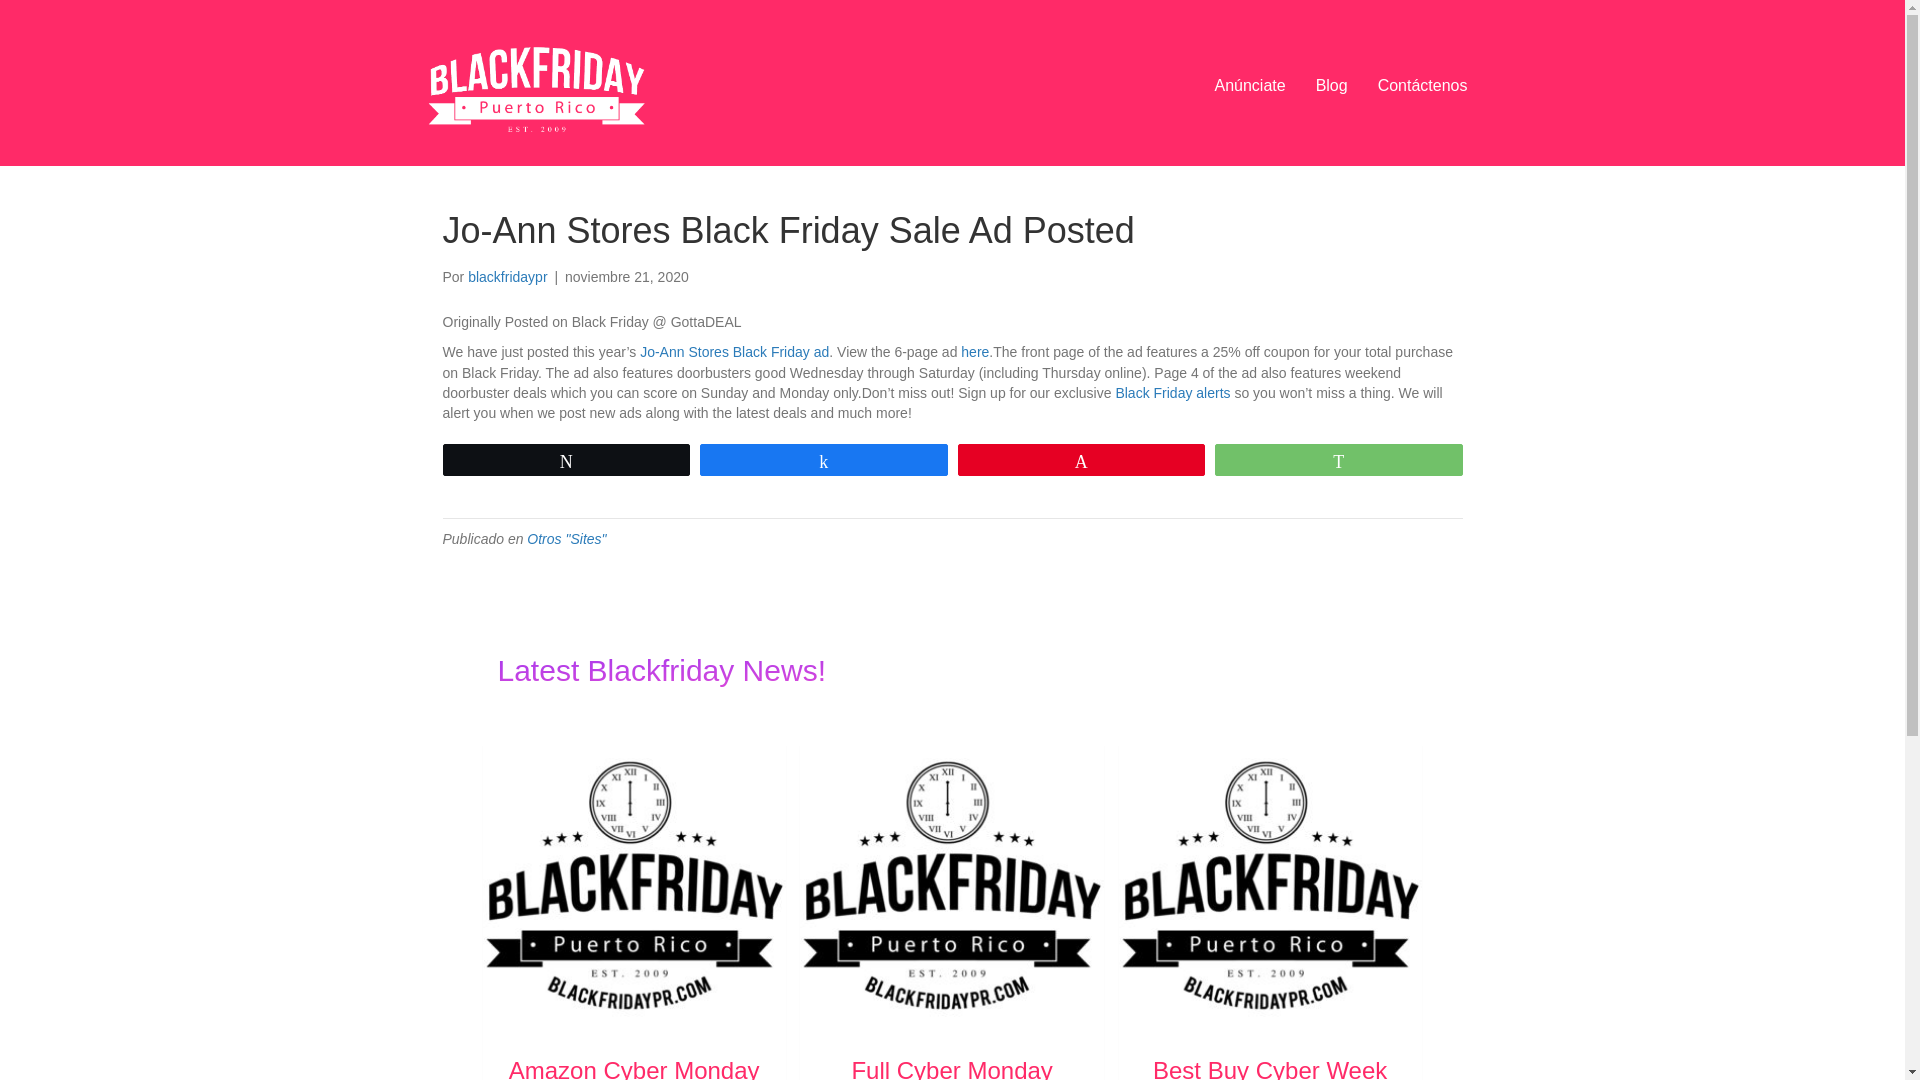  Describe the element at coordinates (1331, 86) in the screenshot. I see `Blog` at that location.